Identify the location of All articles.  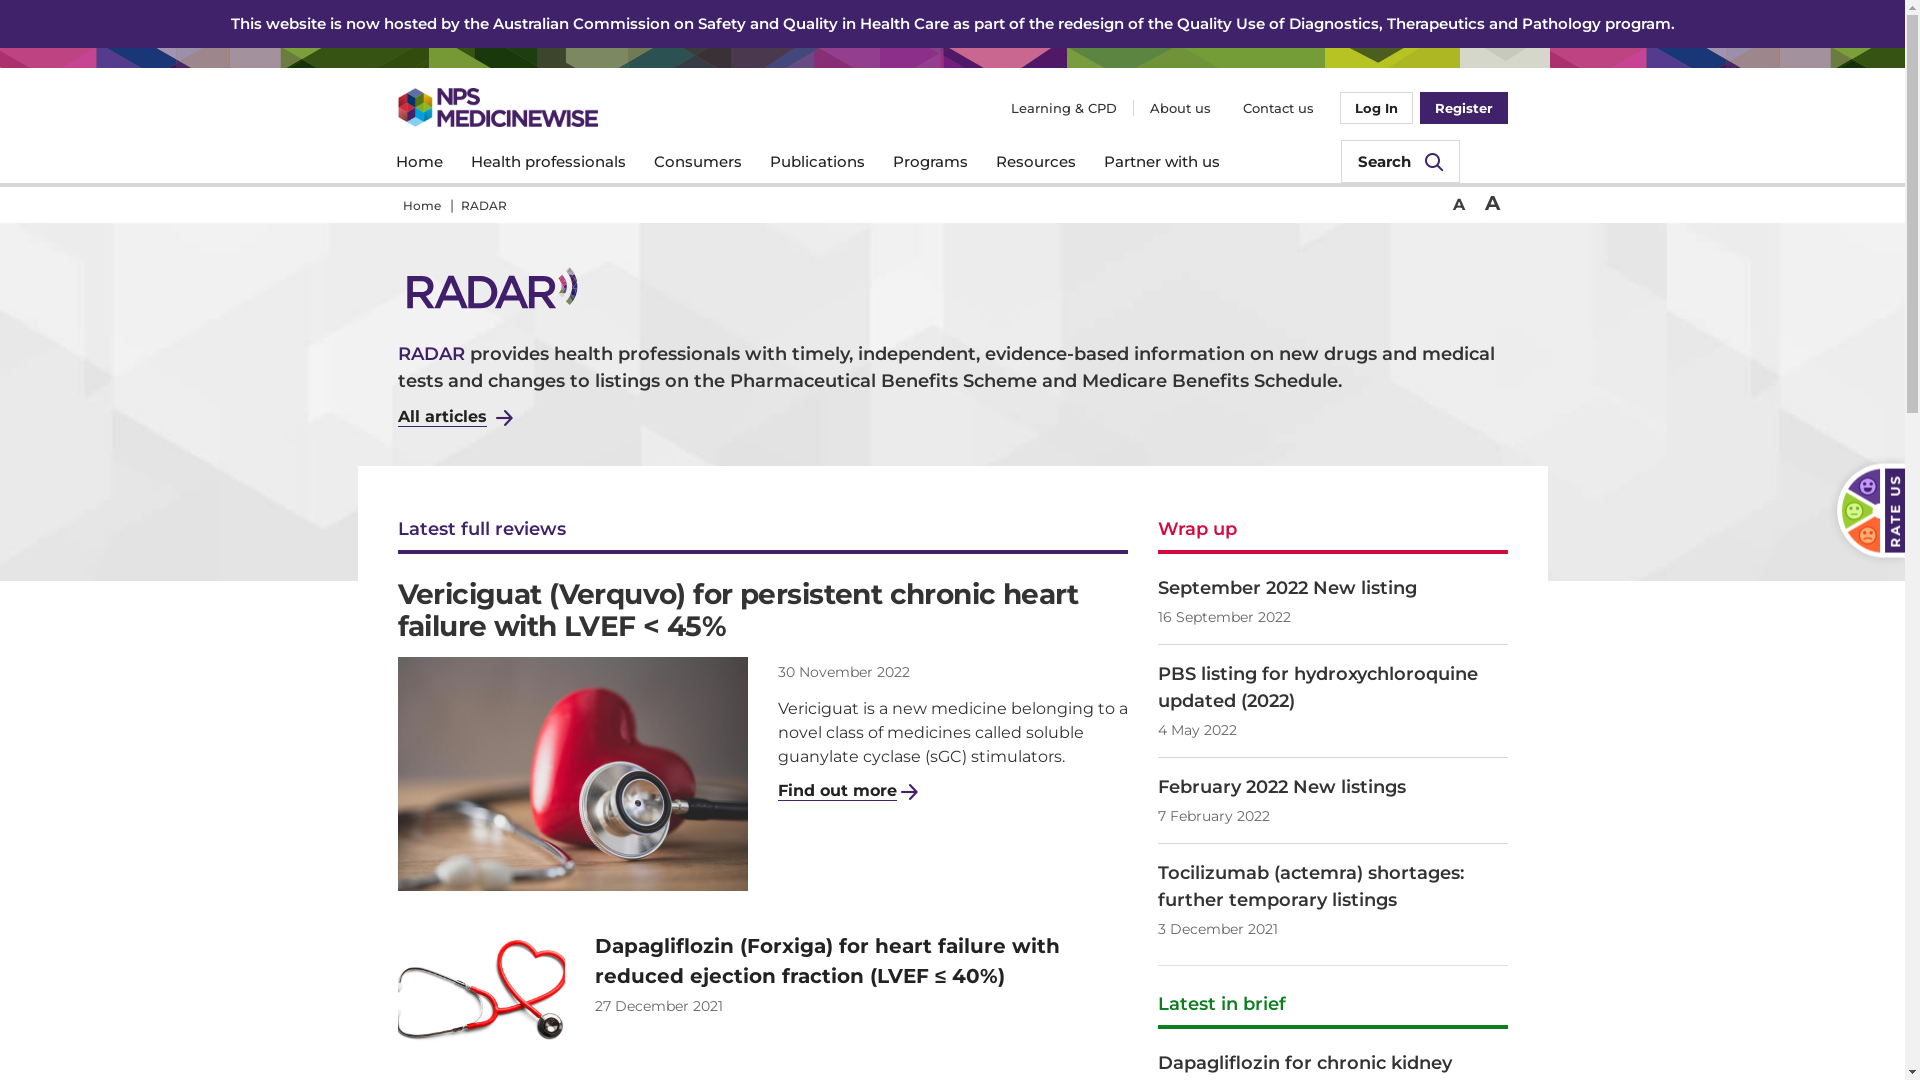
(456, 417).